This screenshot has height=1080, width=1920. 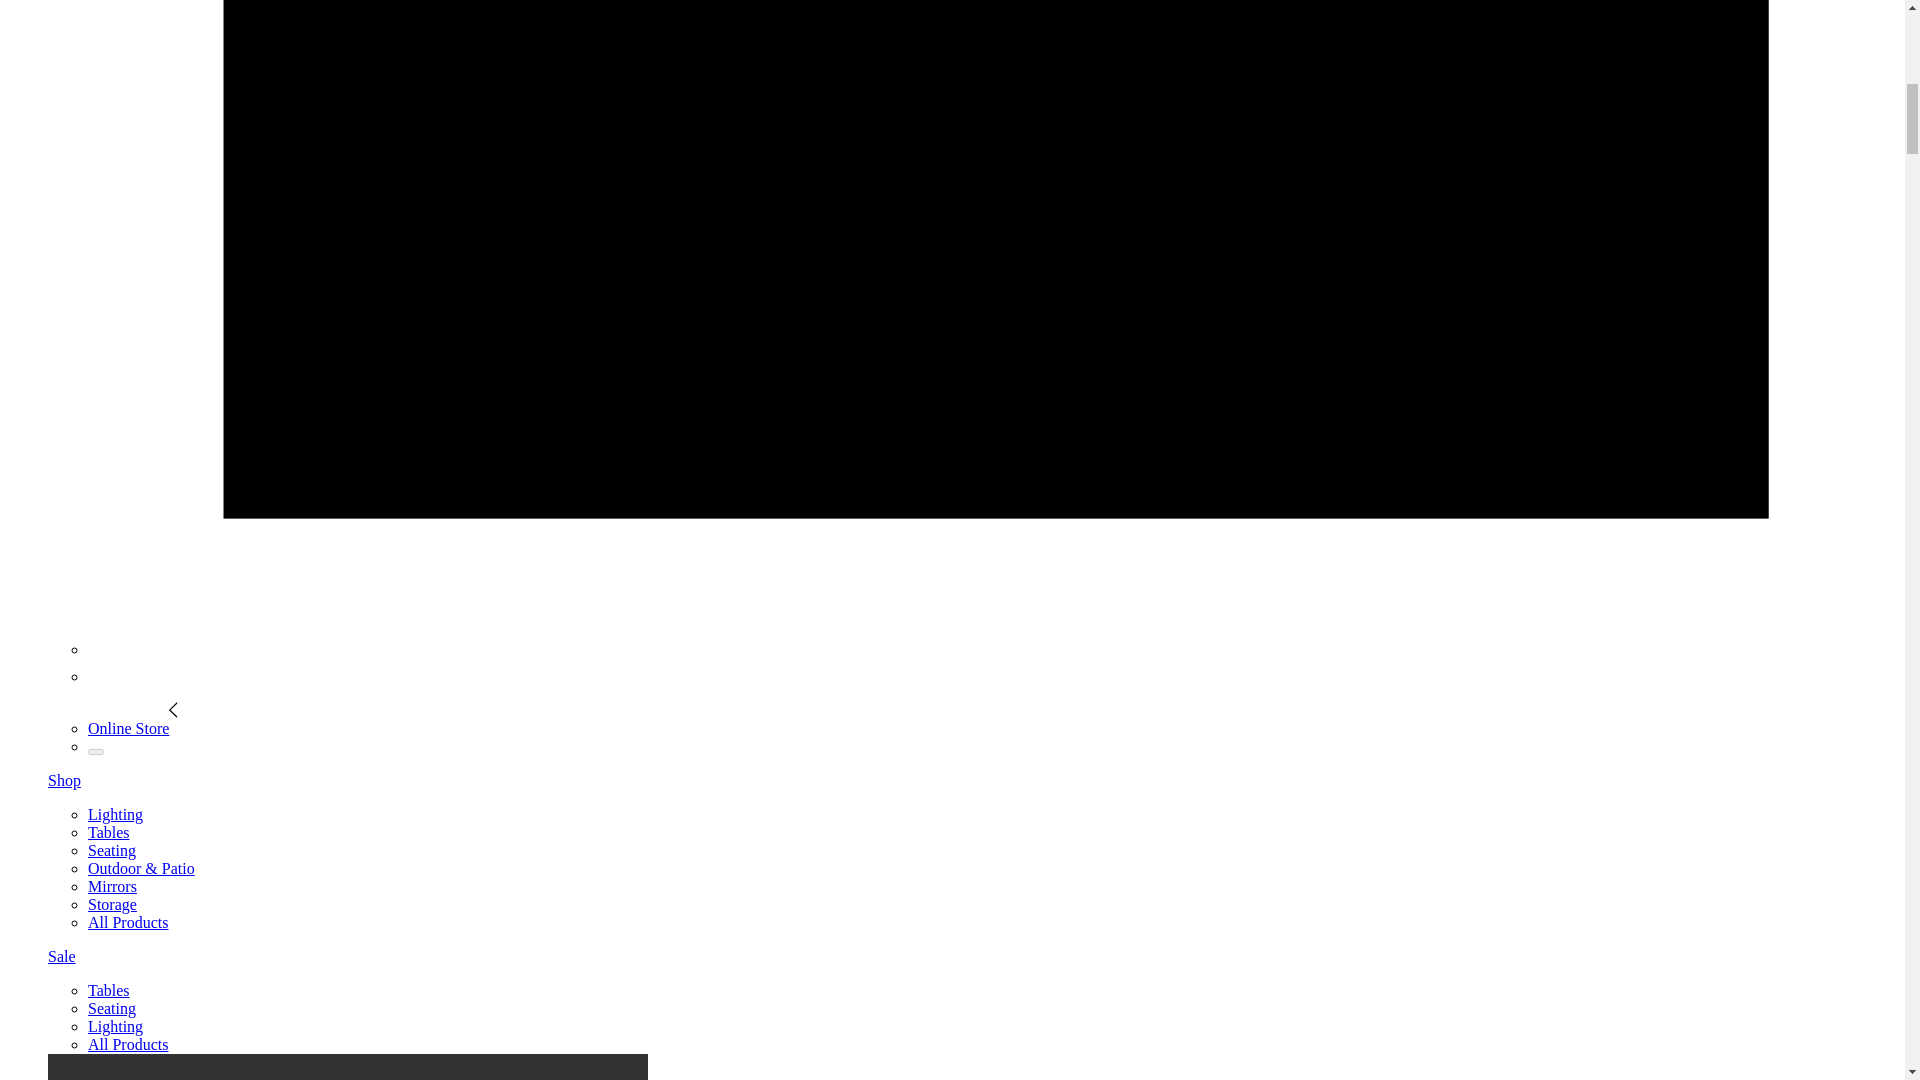 I want to click on All Products, so click(x=128, y=922).